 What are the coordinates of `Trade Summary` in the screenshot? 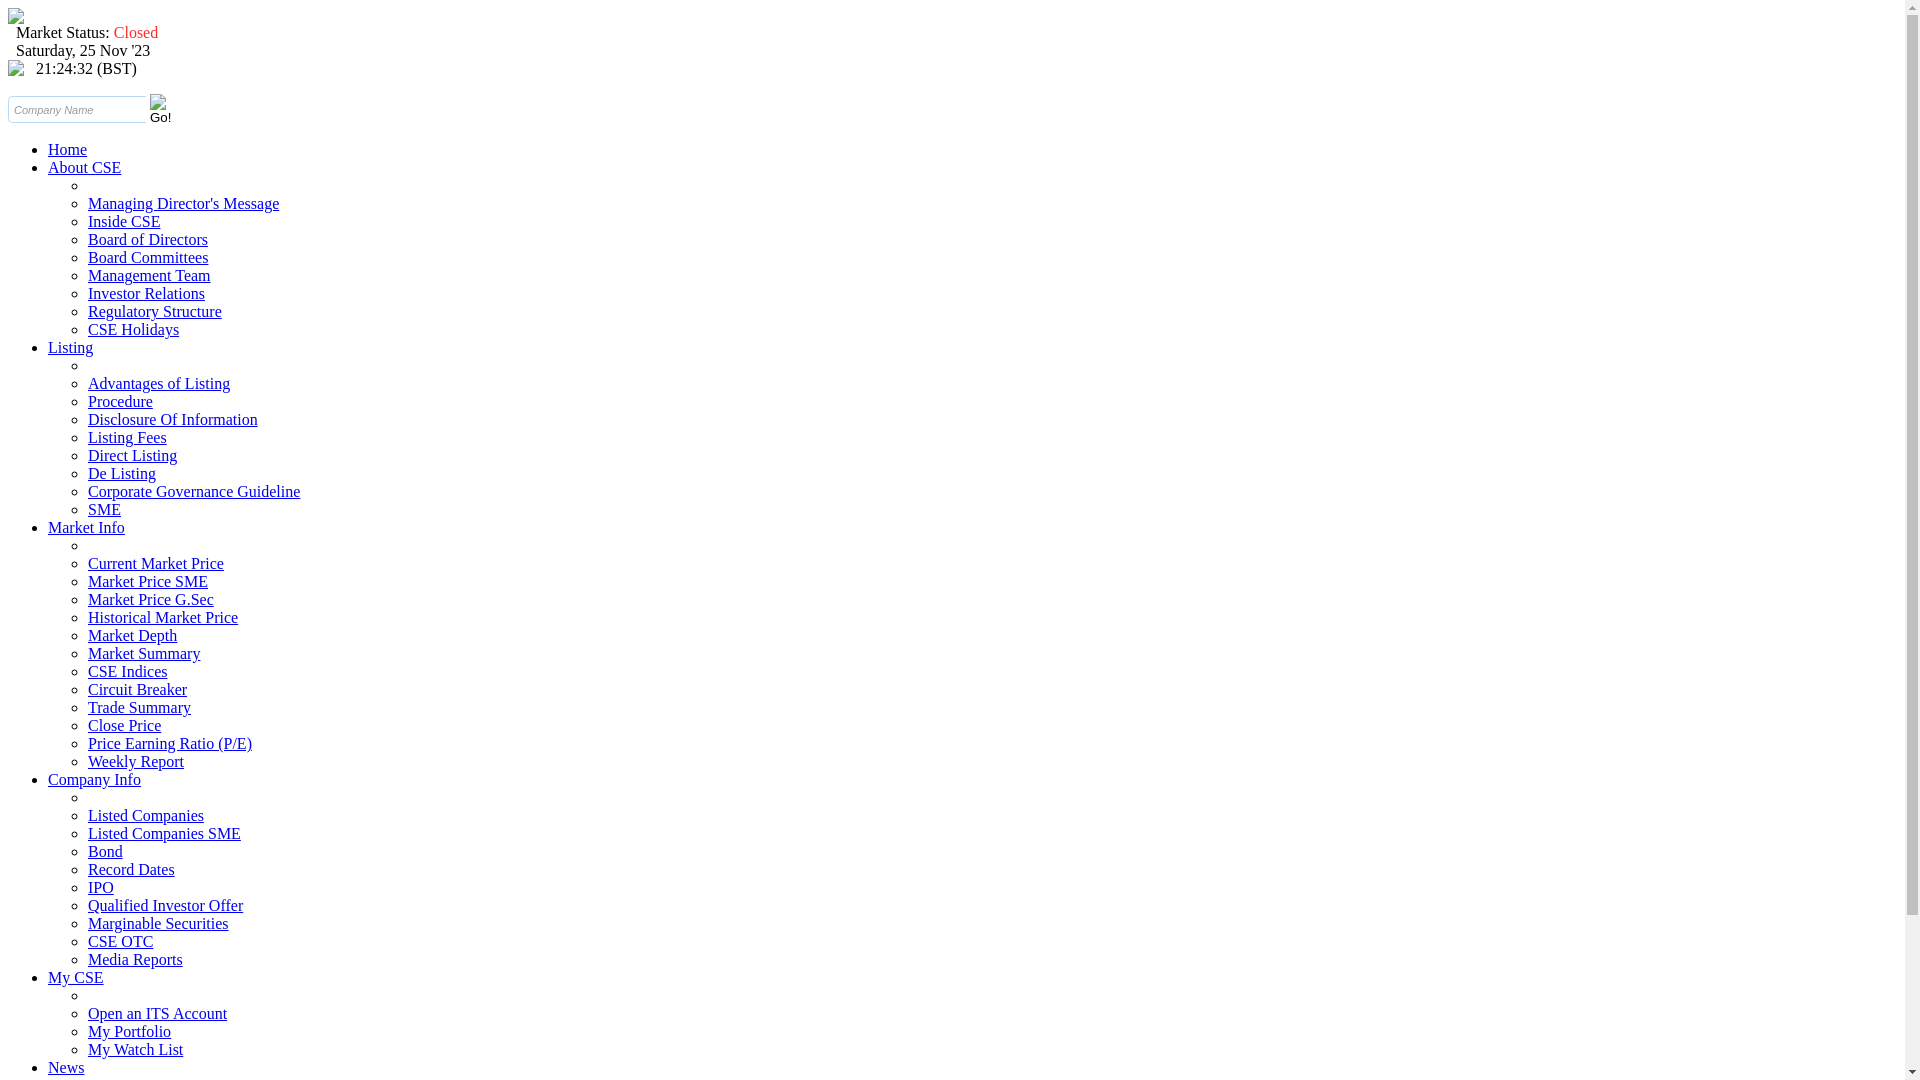 It's located at (140, 708).